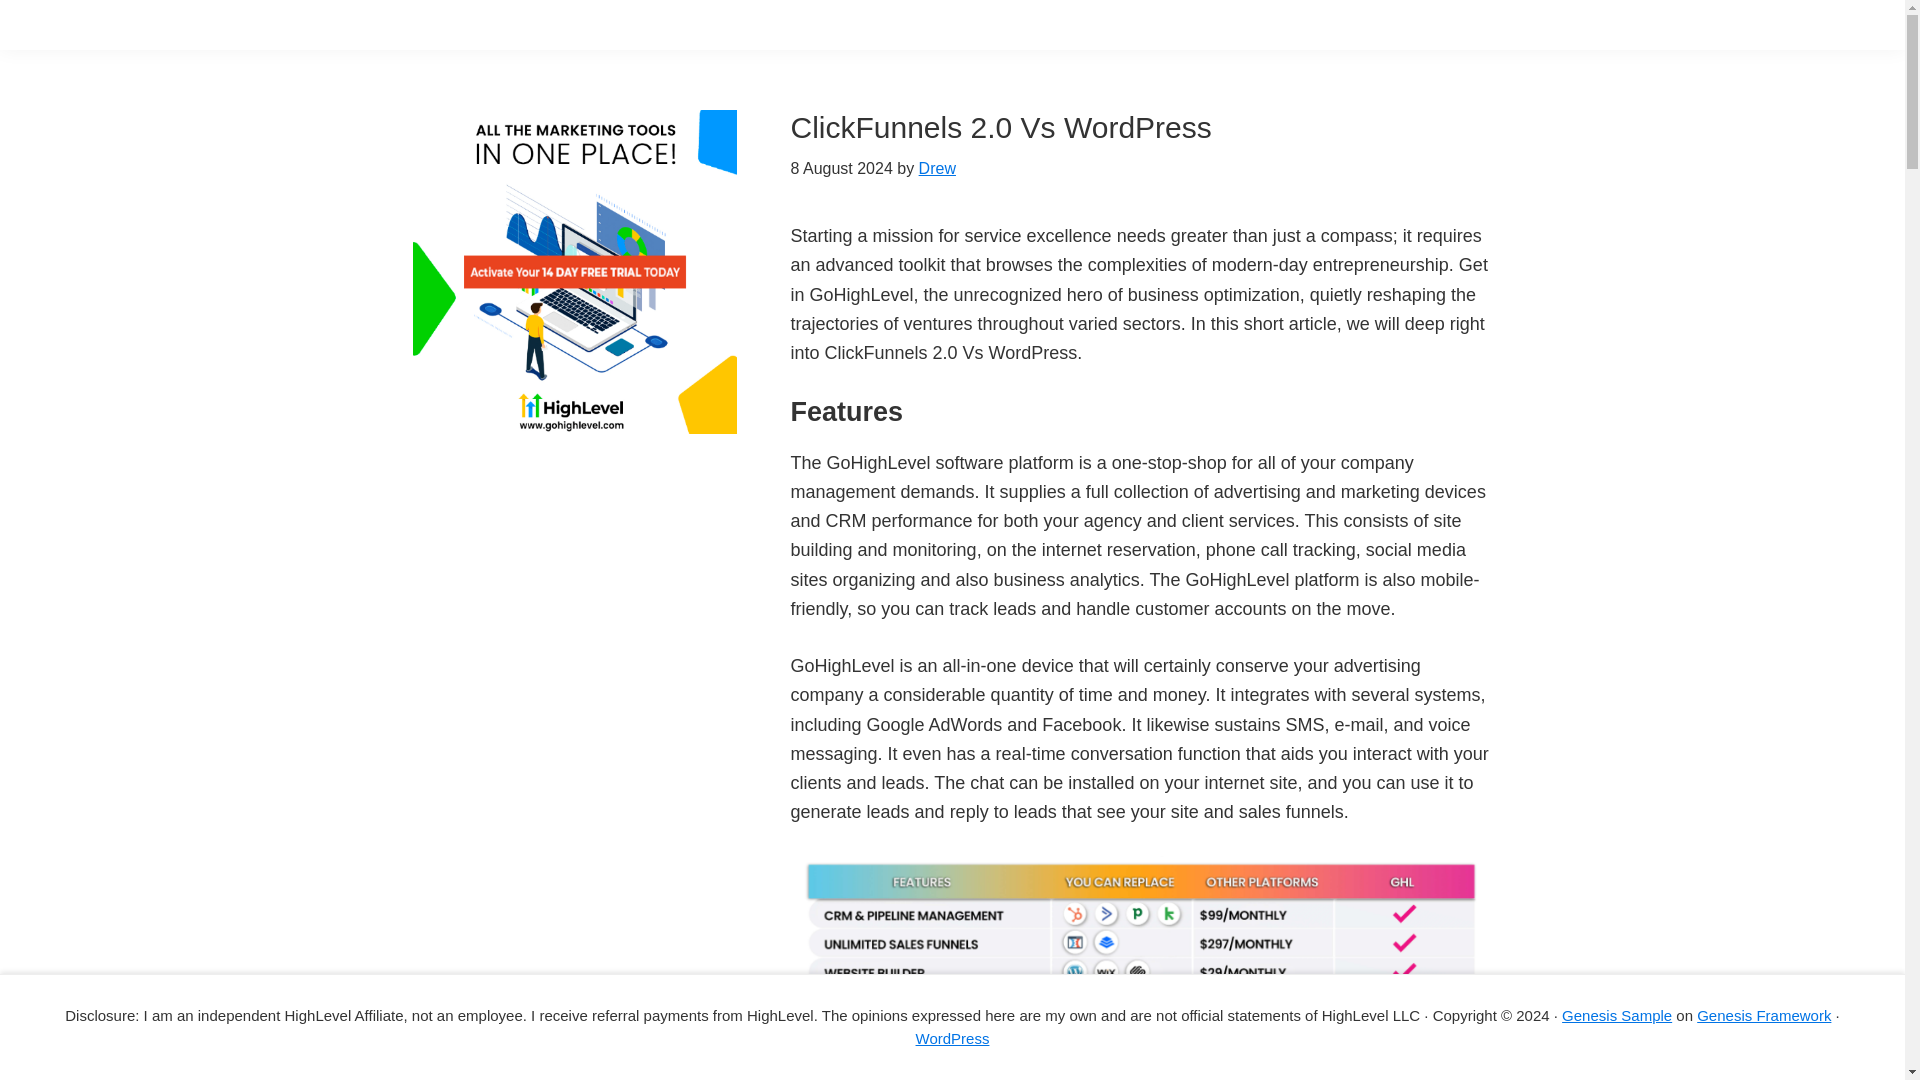  What do you see at coordinates (938, 168) in the screenshot?
I see `Drew` at bounding box center [938, 168].